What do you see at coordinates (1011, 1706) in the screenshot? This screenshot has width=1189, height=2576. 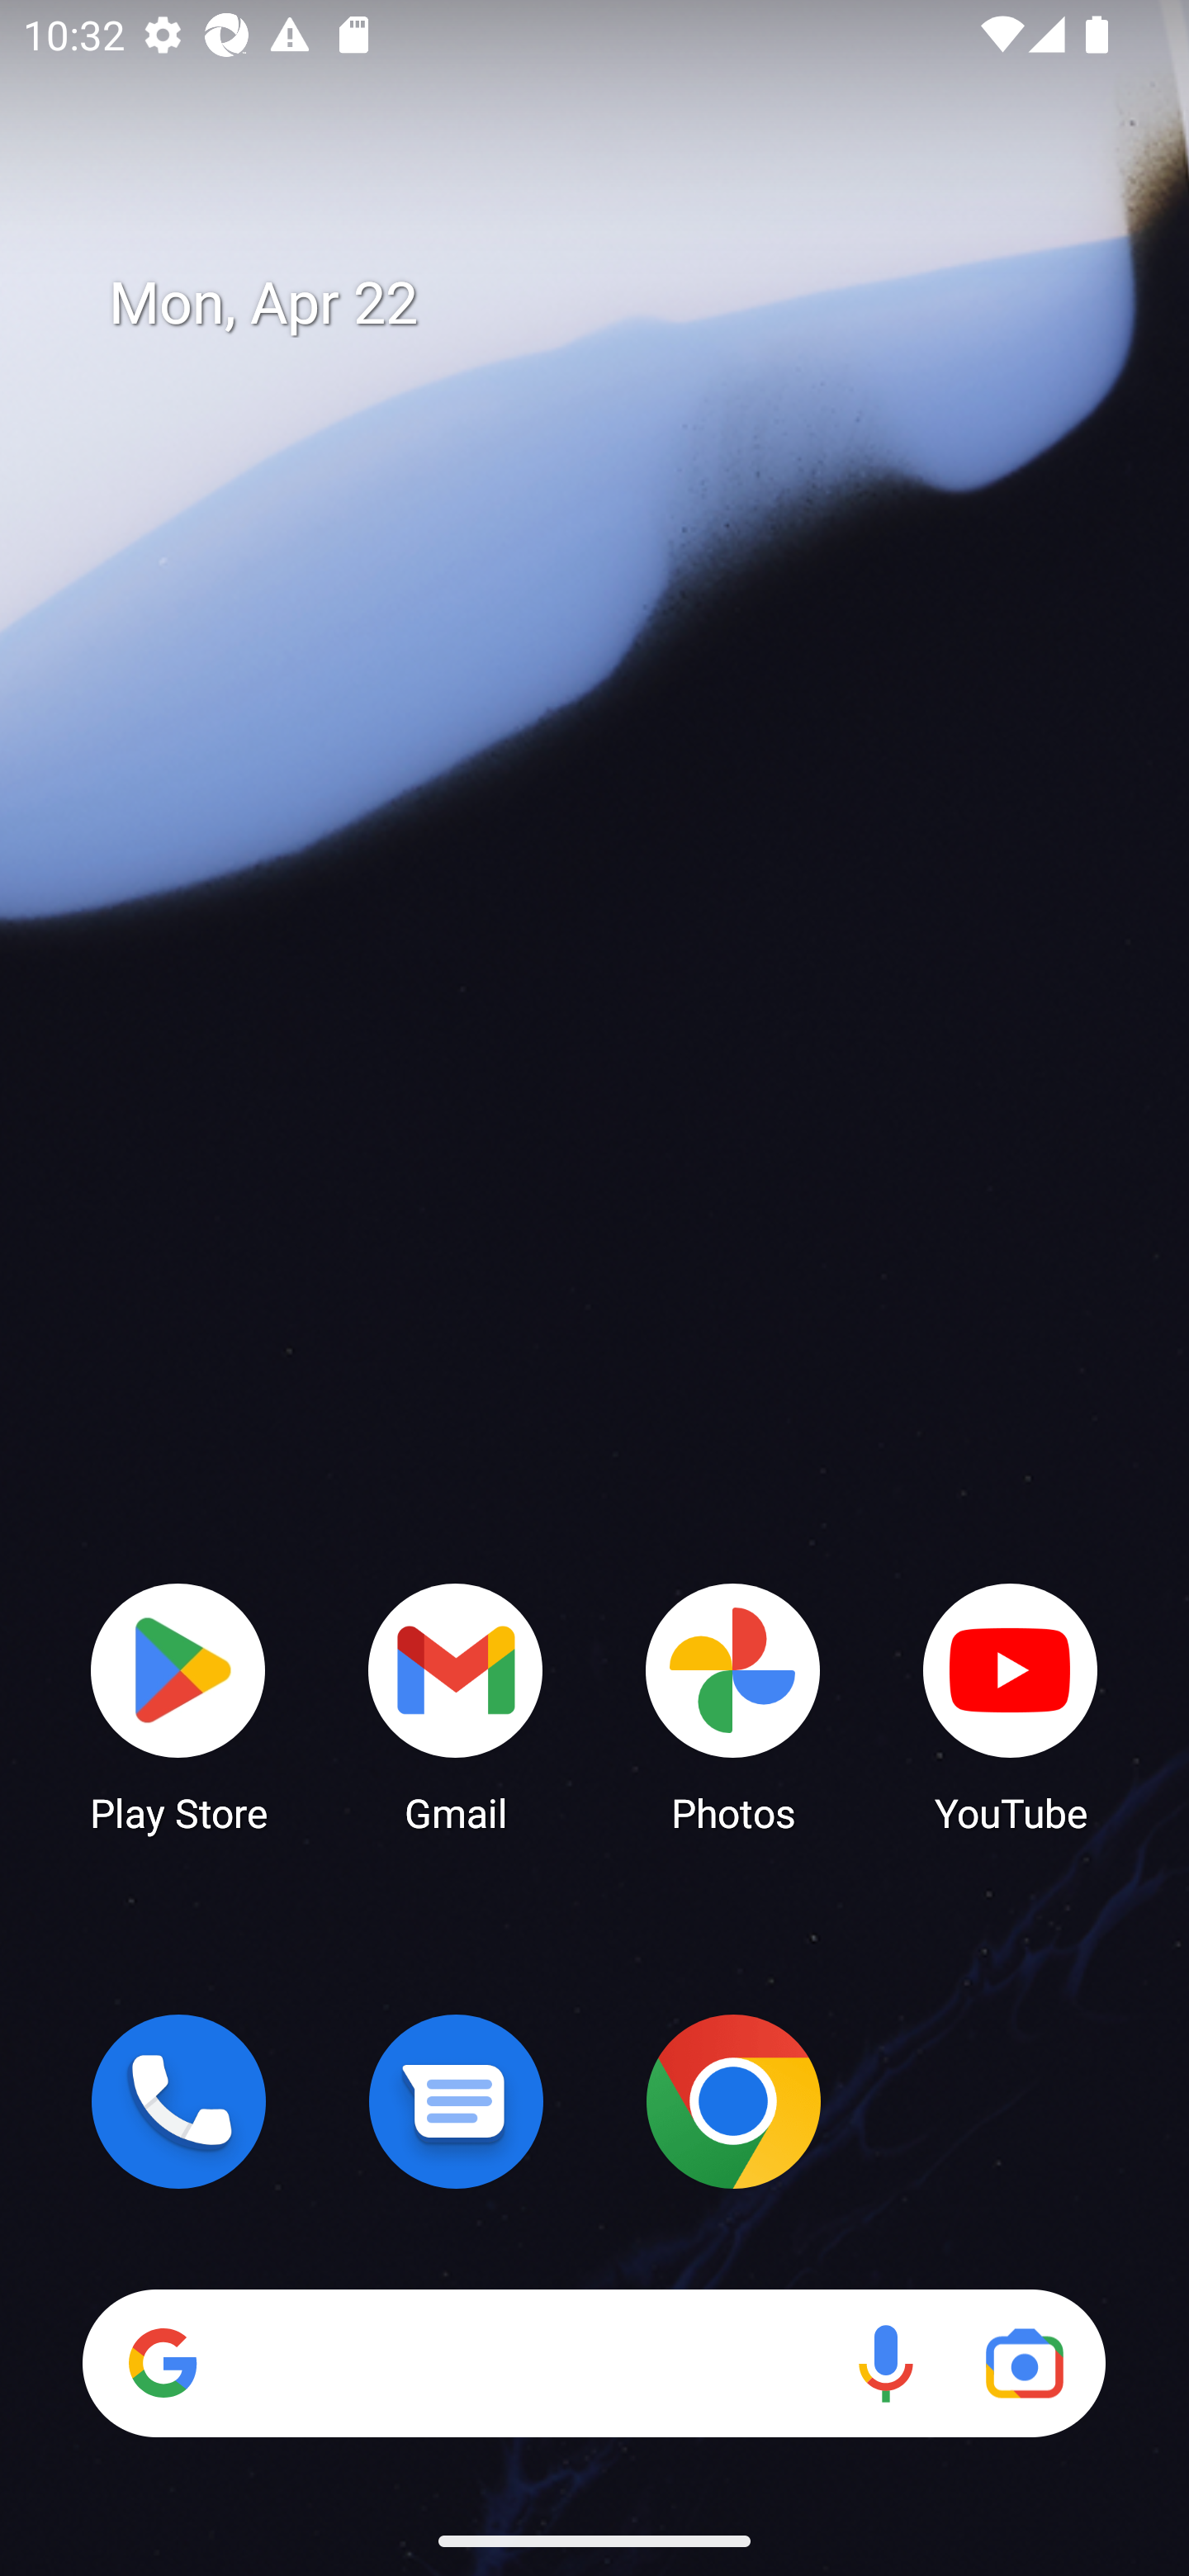 I see `YouTube` at bounding box center [1011, 1706].